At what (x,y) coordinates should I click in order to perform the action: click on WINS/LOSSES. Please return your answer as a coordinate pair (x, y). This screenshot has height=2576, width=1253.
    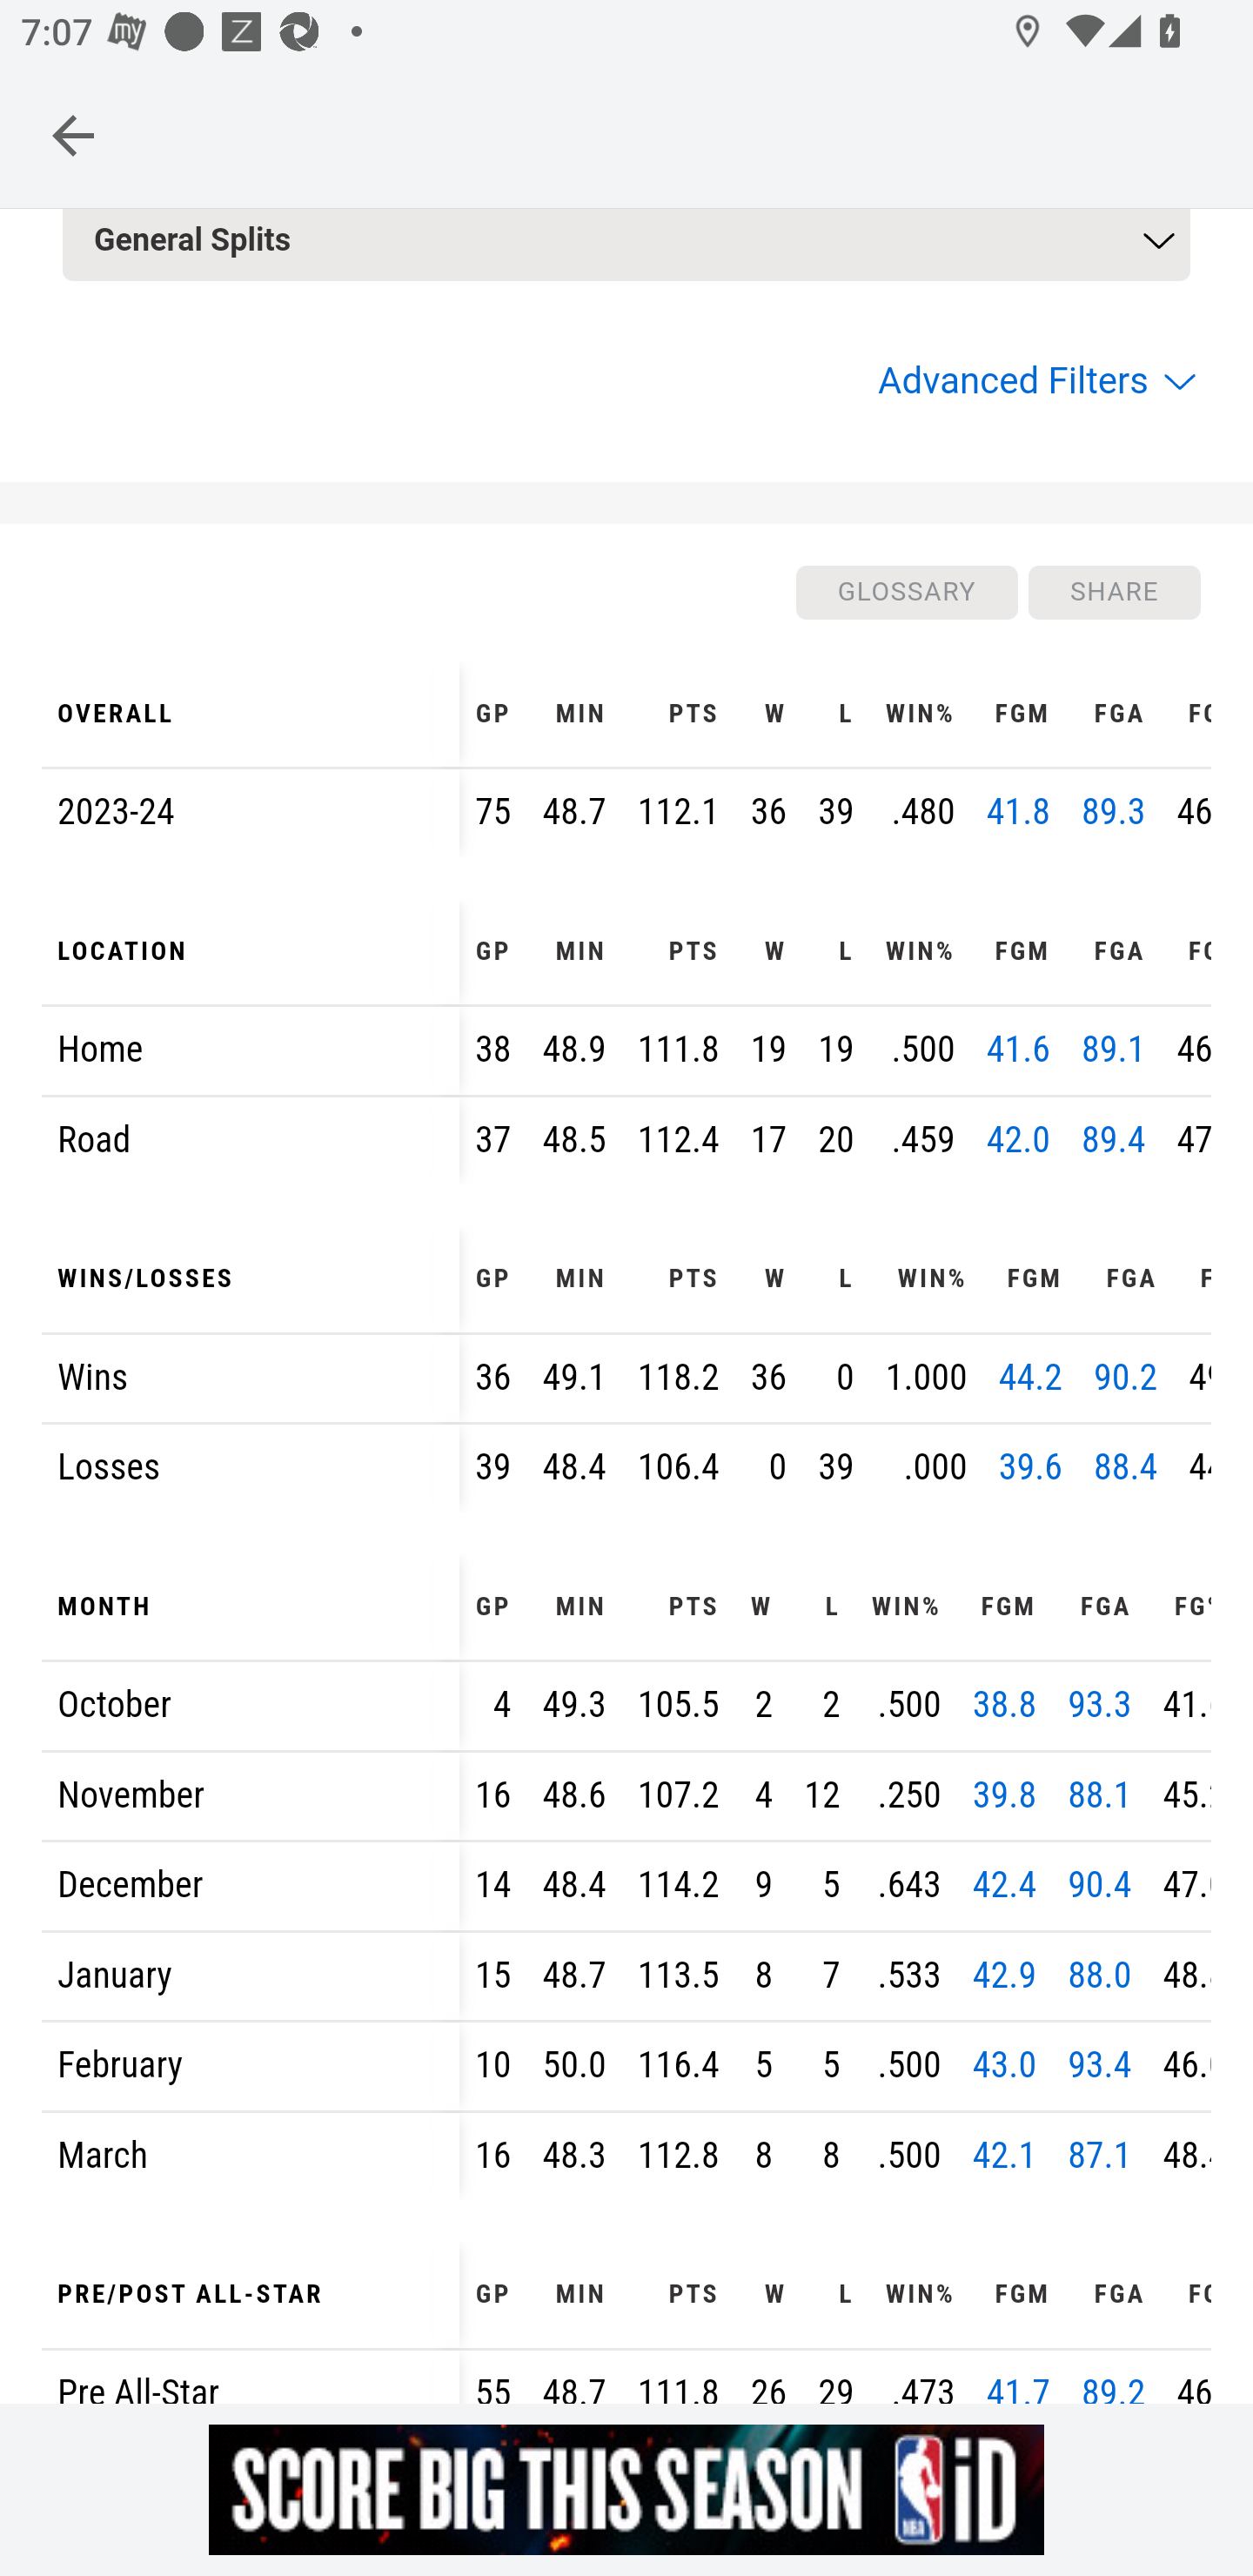
    Looking at the image, I should click on (251, 1279).